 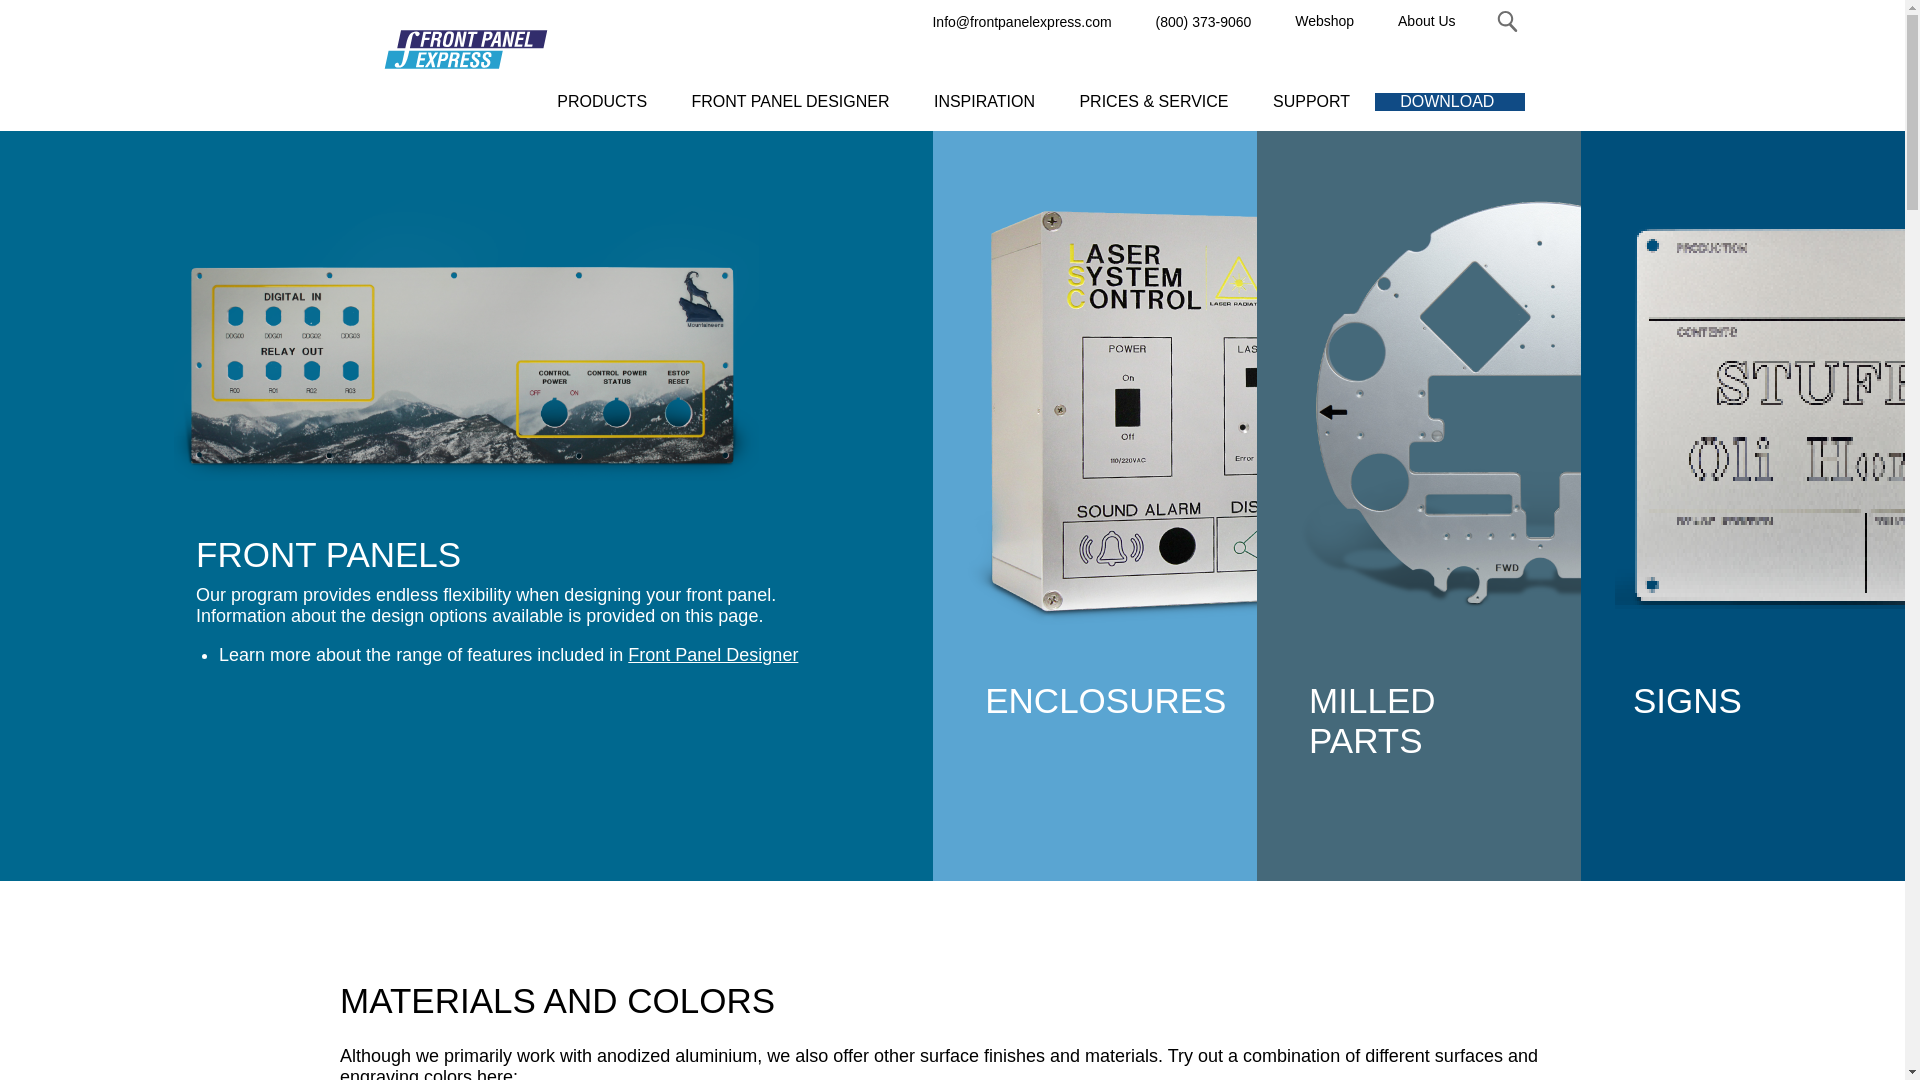 I want to click on PRODUCTS, so click(x=602, y=101).